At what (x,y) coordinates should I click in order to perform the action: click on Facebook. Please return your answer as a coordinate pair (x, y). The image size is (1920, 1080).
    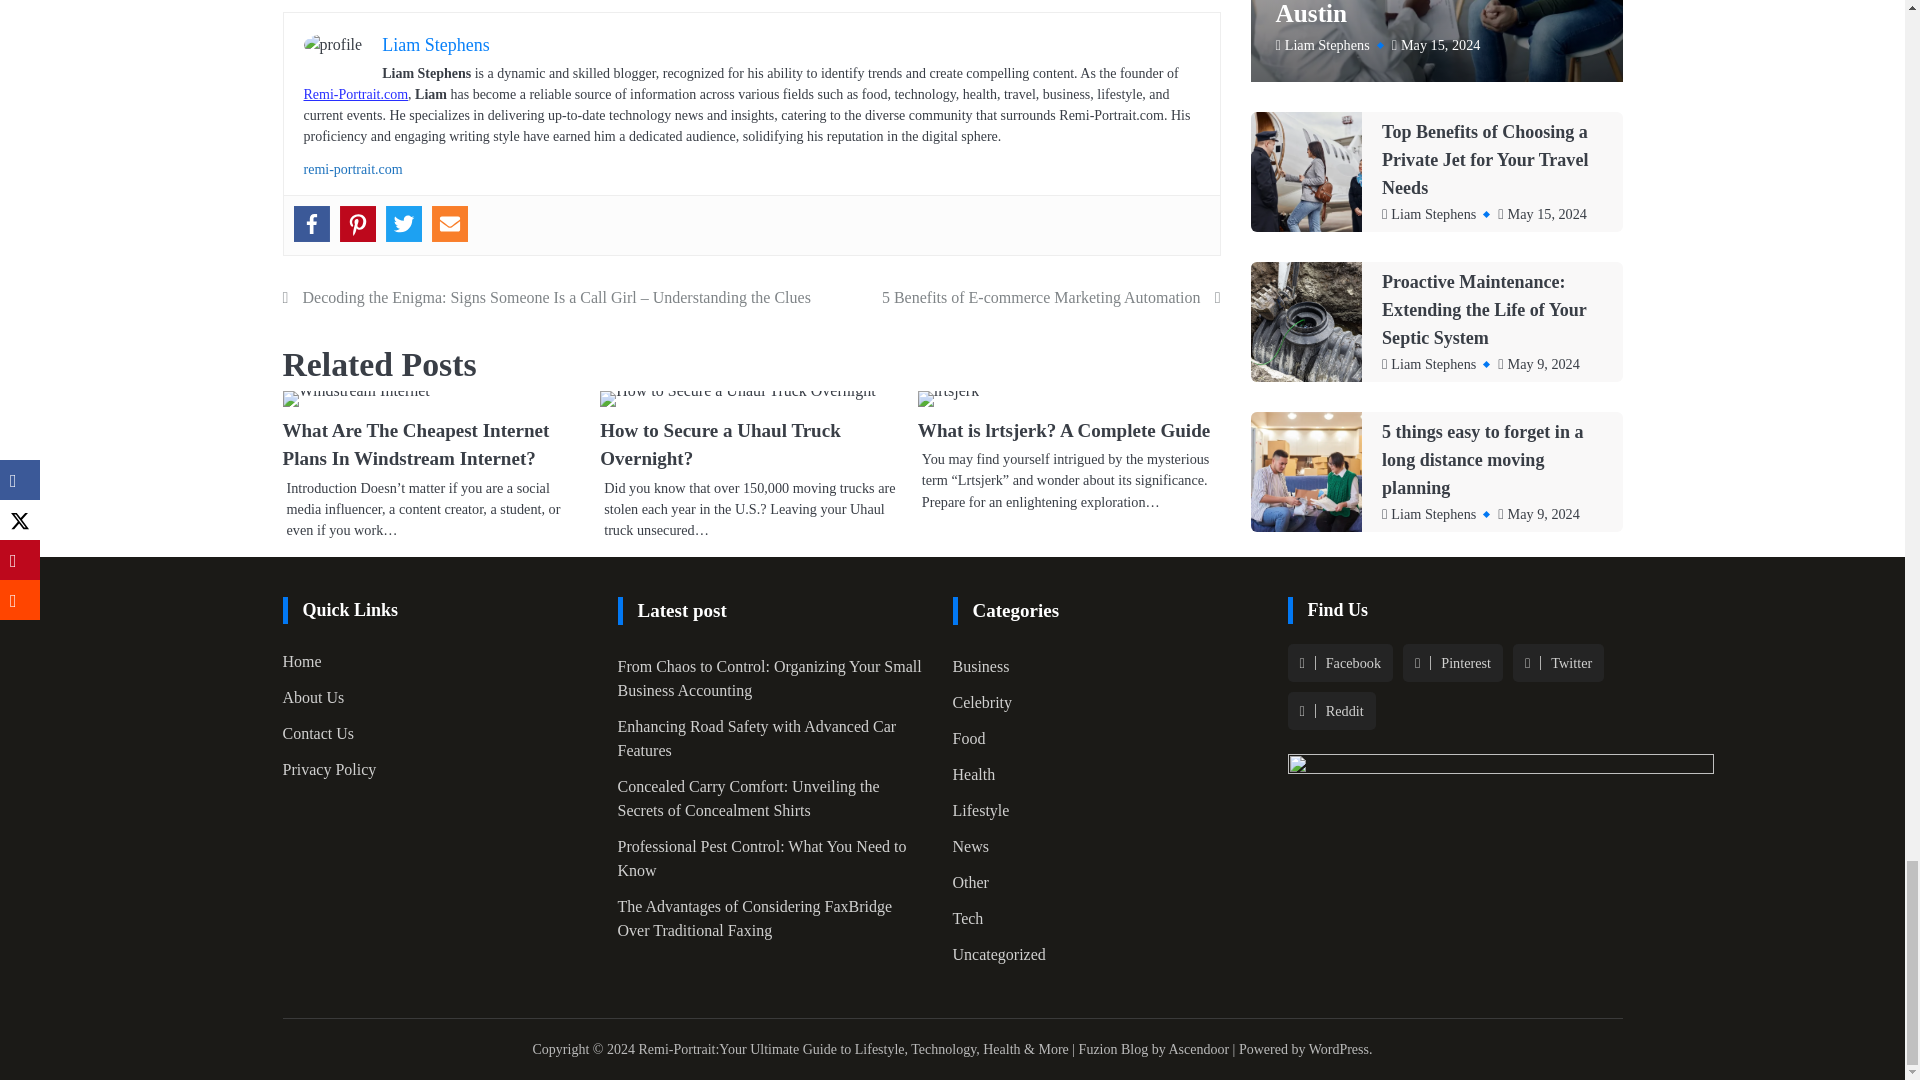
    Looking at the image, I should click on (312, 224).